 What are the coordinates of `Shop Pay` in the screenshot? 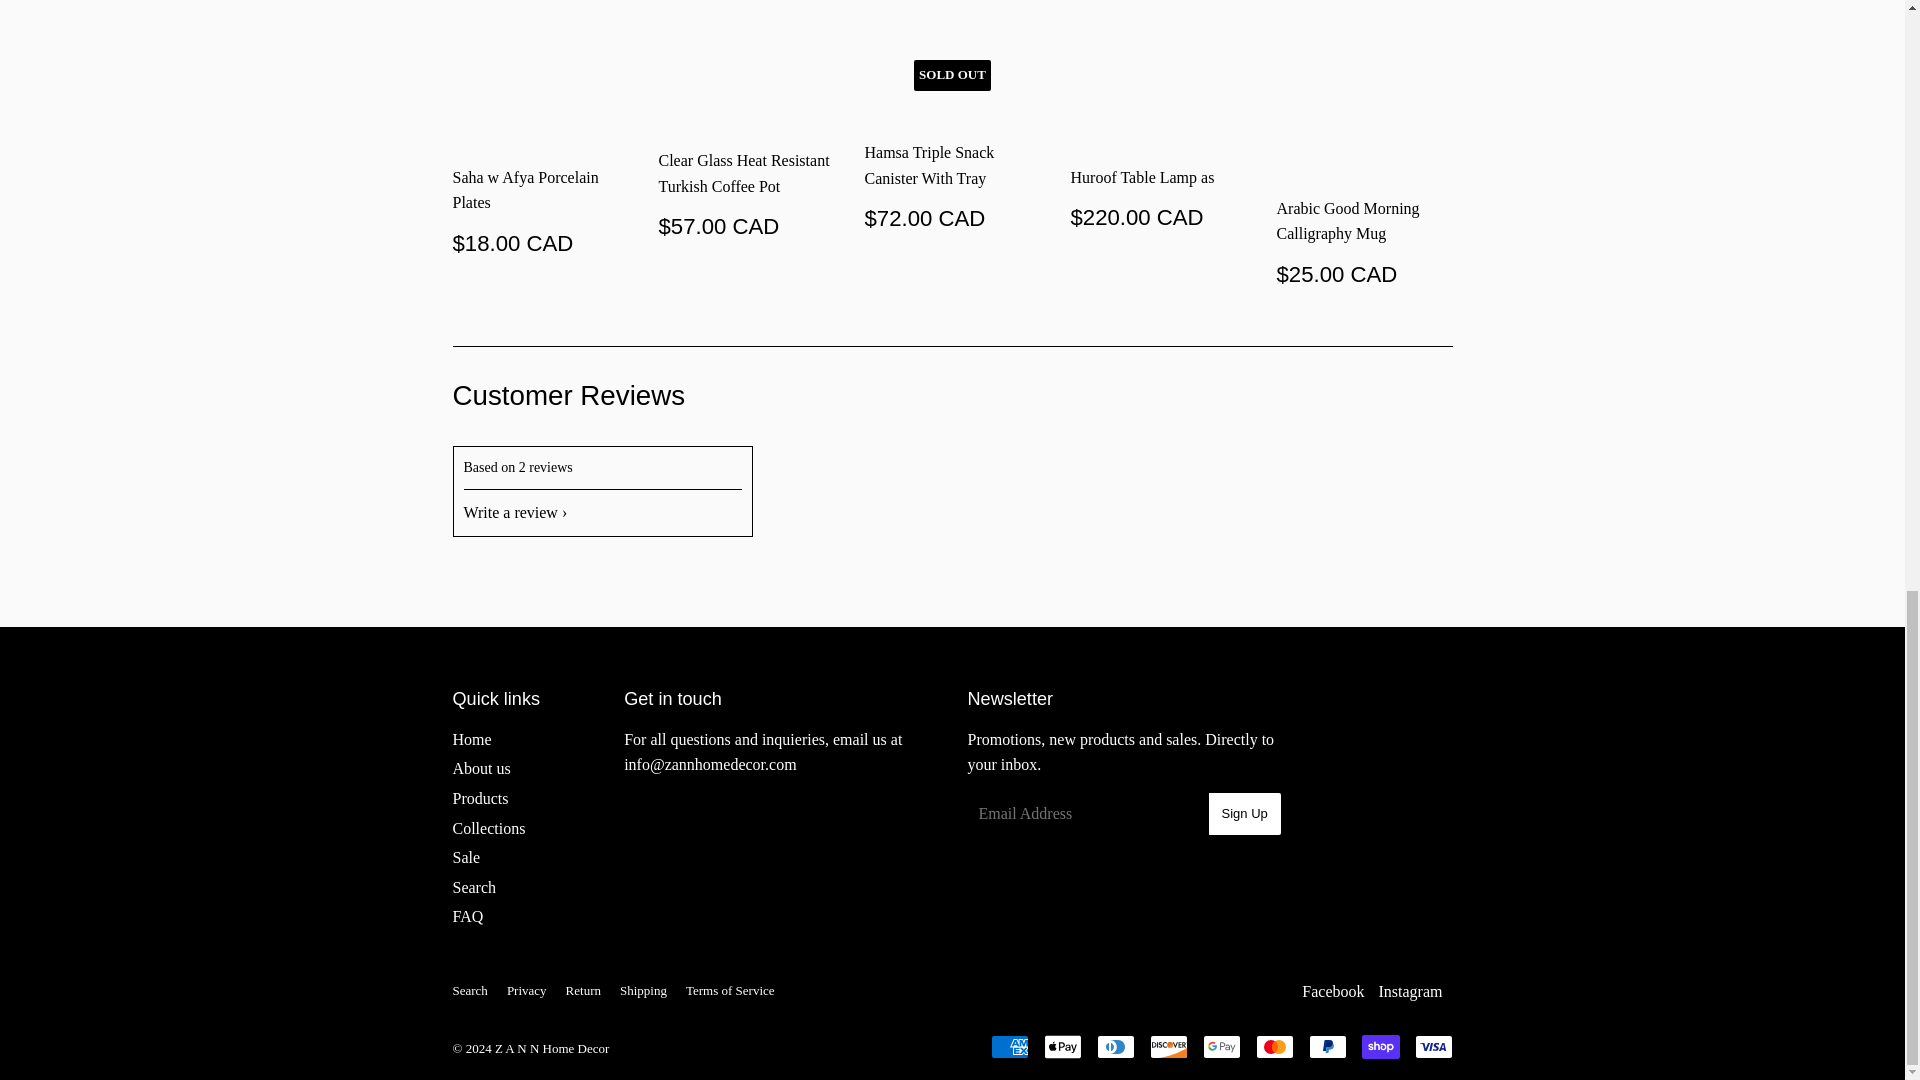 It's located at (1380, 1046).